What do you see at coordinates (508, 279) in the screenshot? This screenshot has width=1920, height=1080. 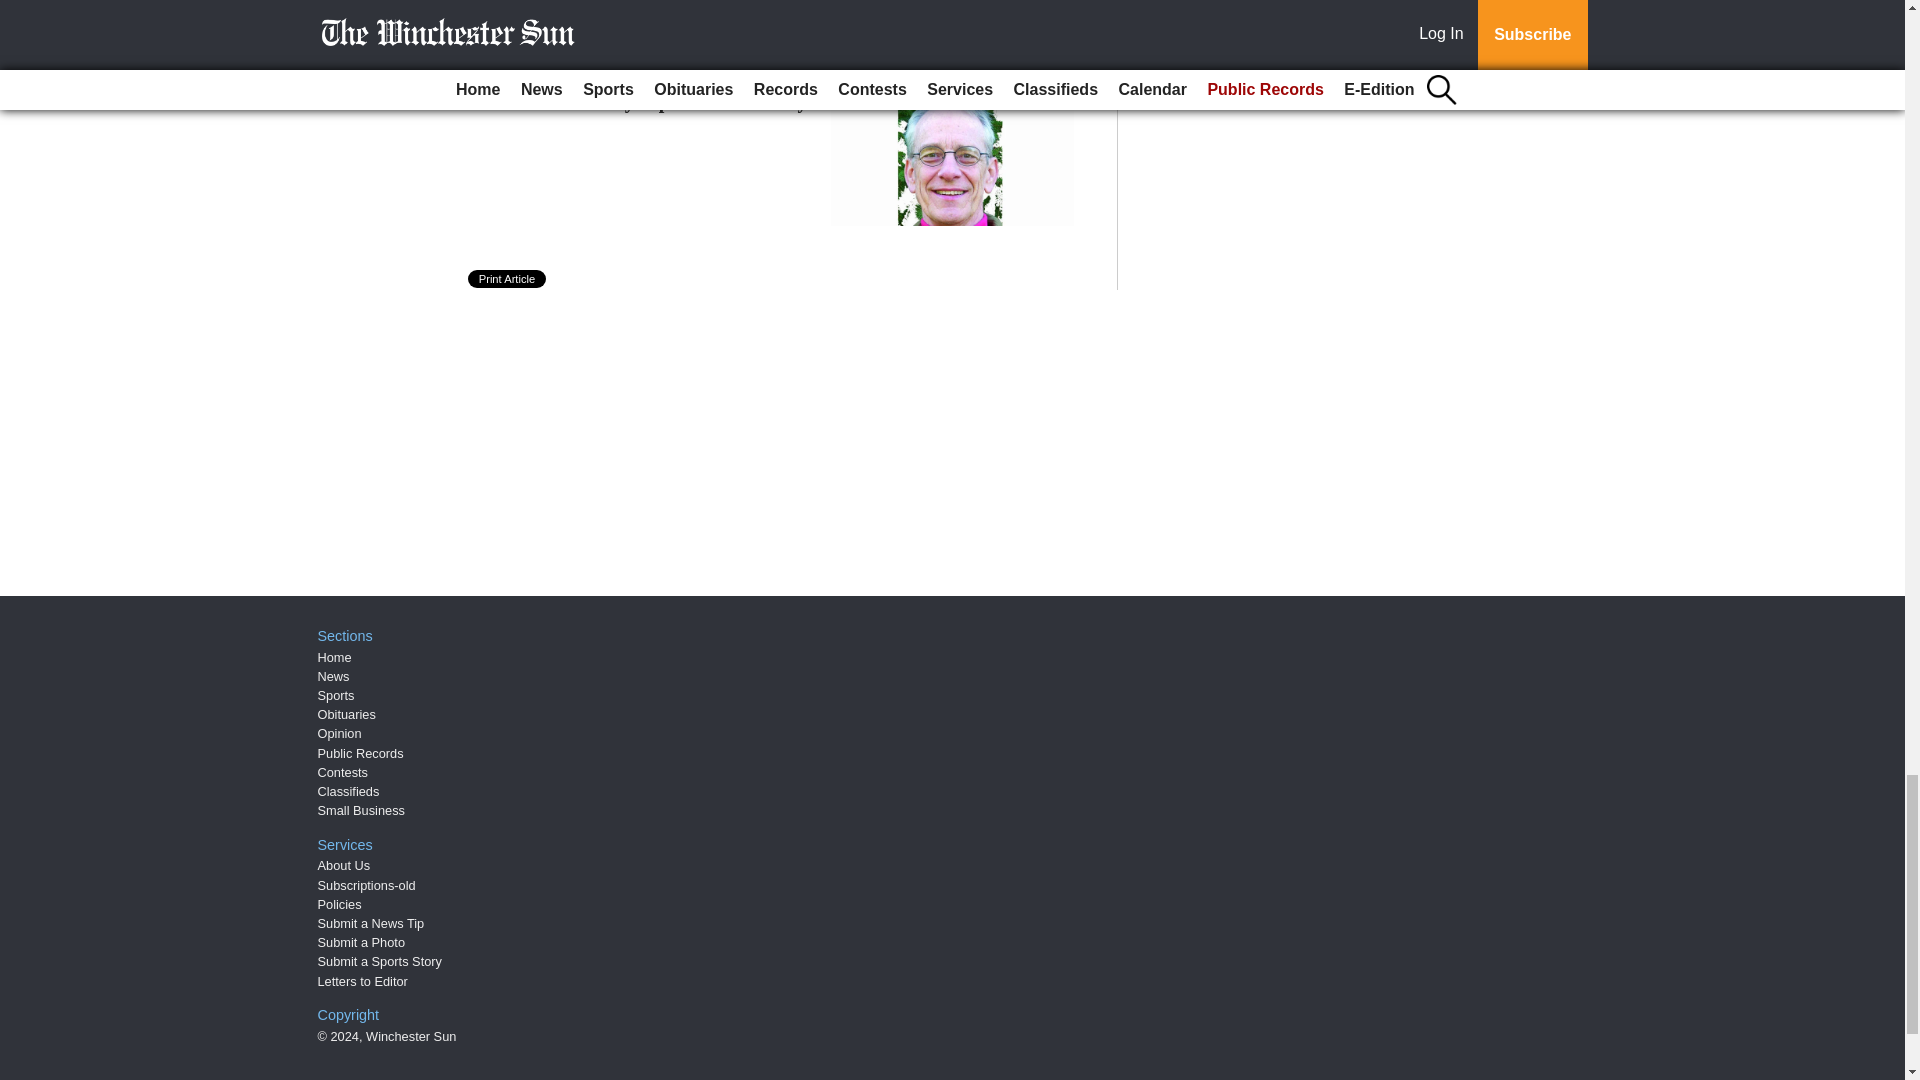 I see `Print Article` at bounding box center [508, 279].